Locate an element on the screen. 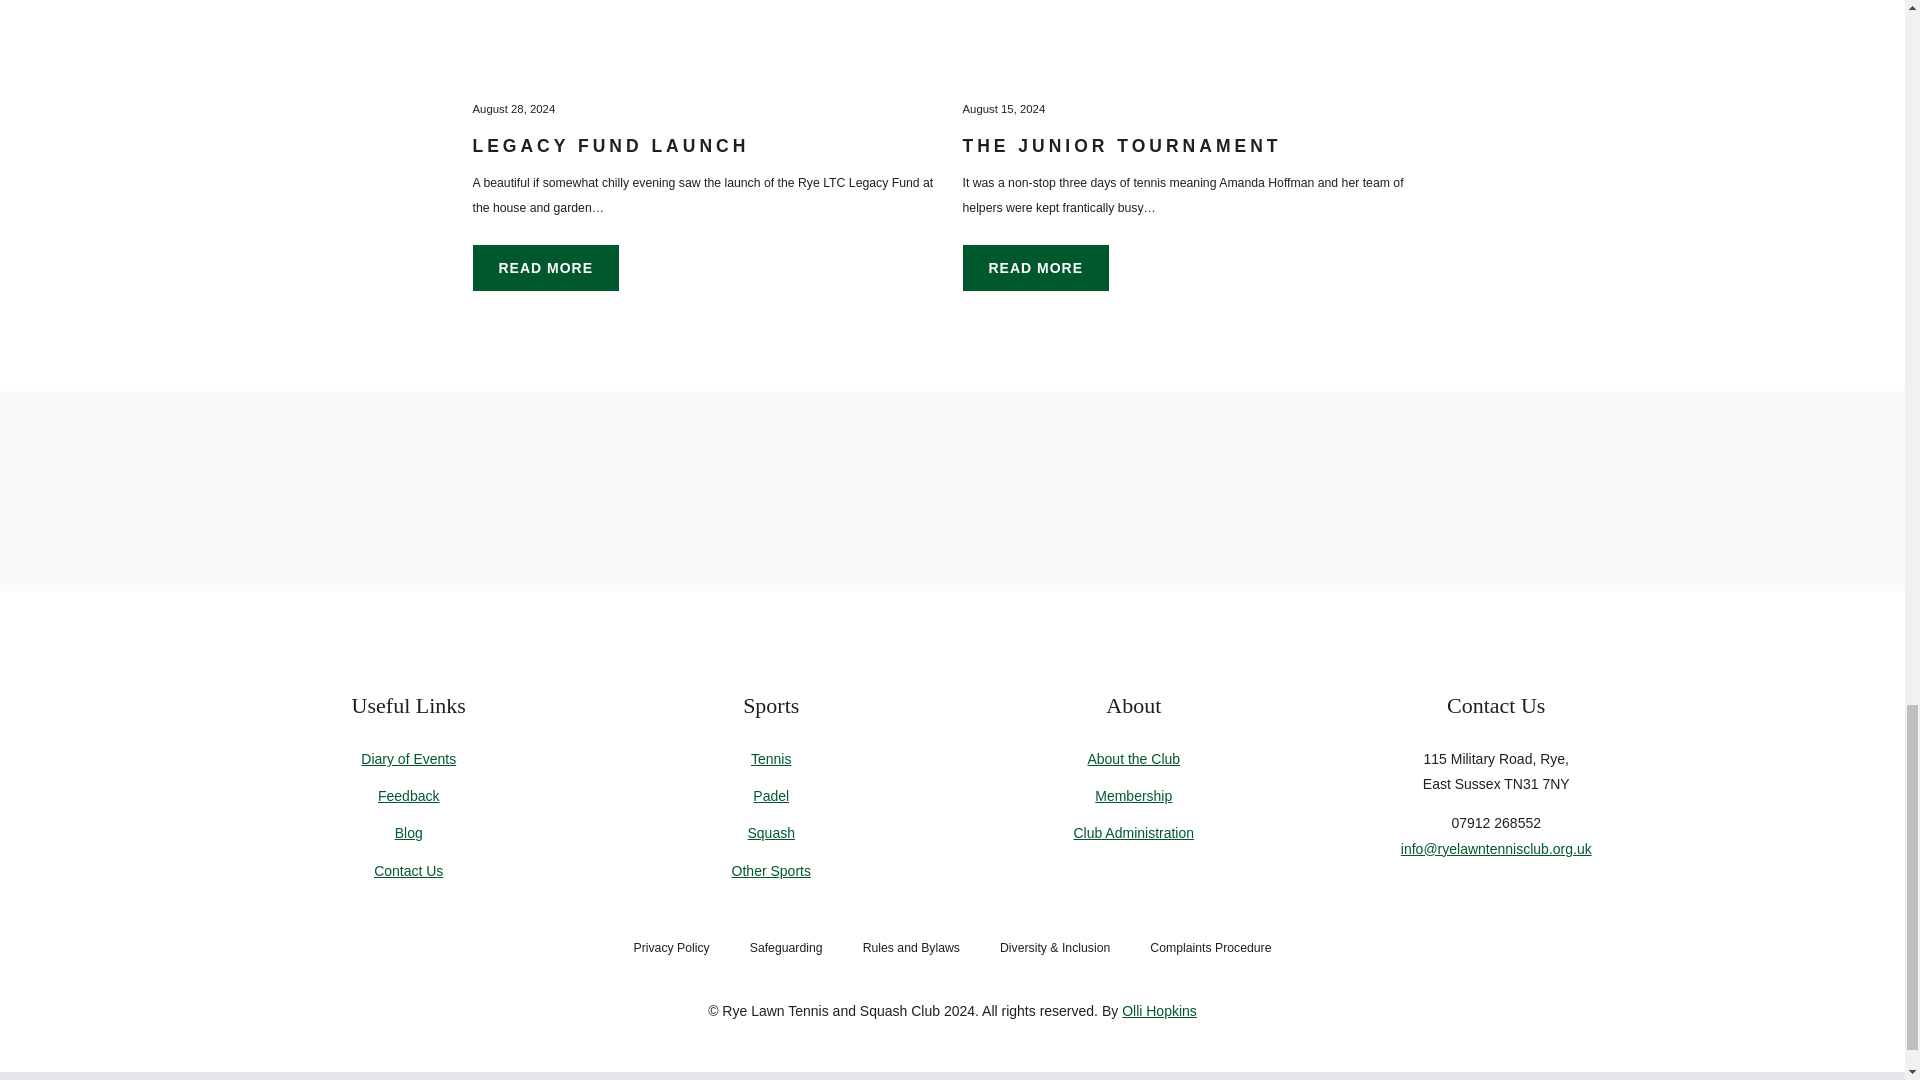 Image resolution: width=1920 pixels, height=1080 pixels. LEGACY FUND LAUNCH is located at coordinates (610, 146).